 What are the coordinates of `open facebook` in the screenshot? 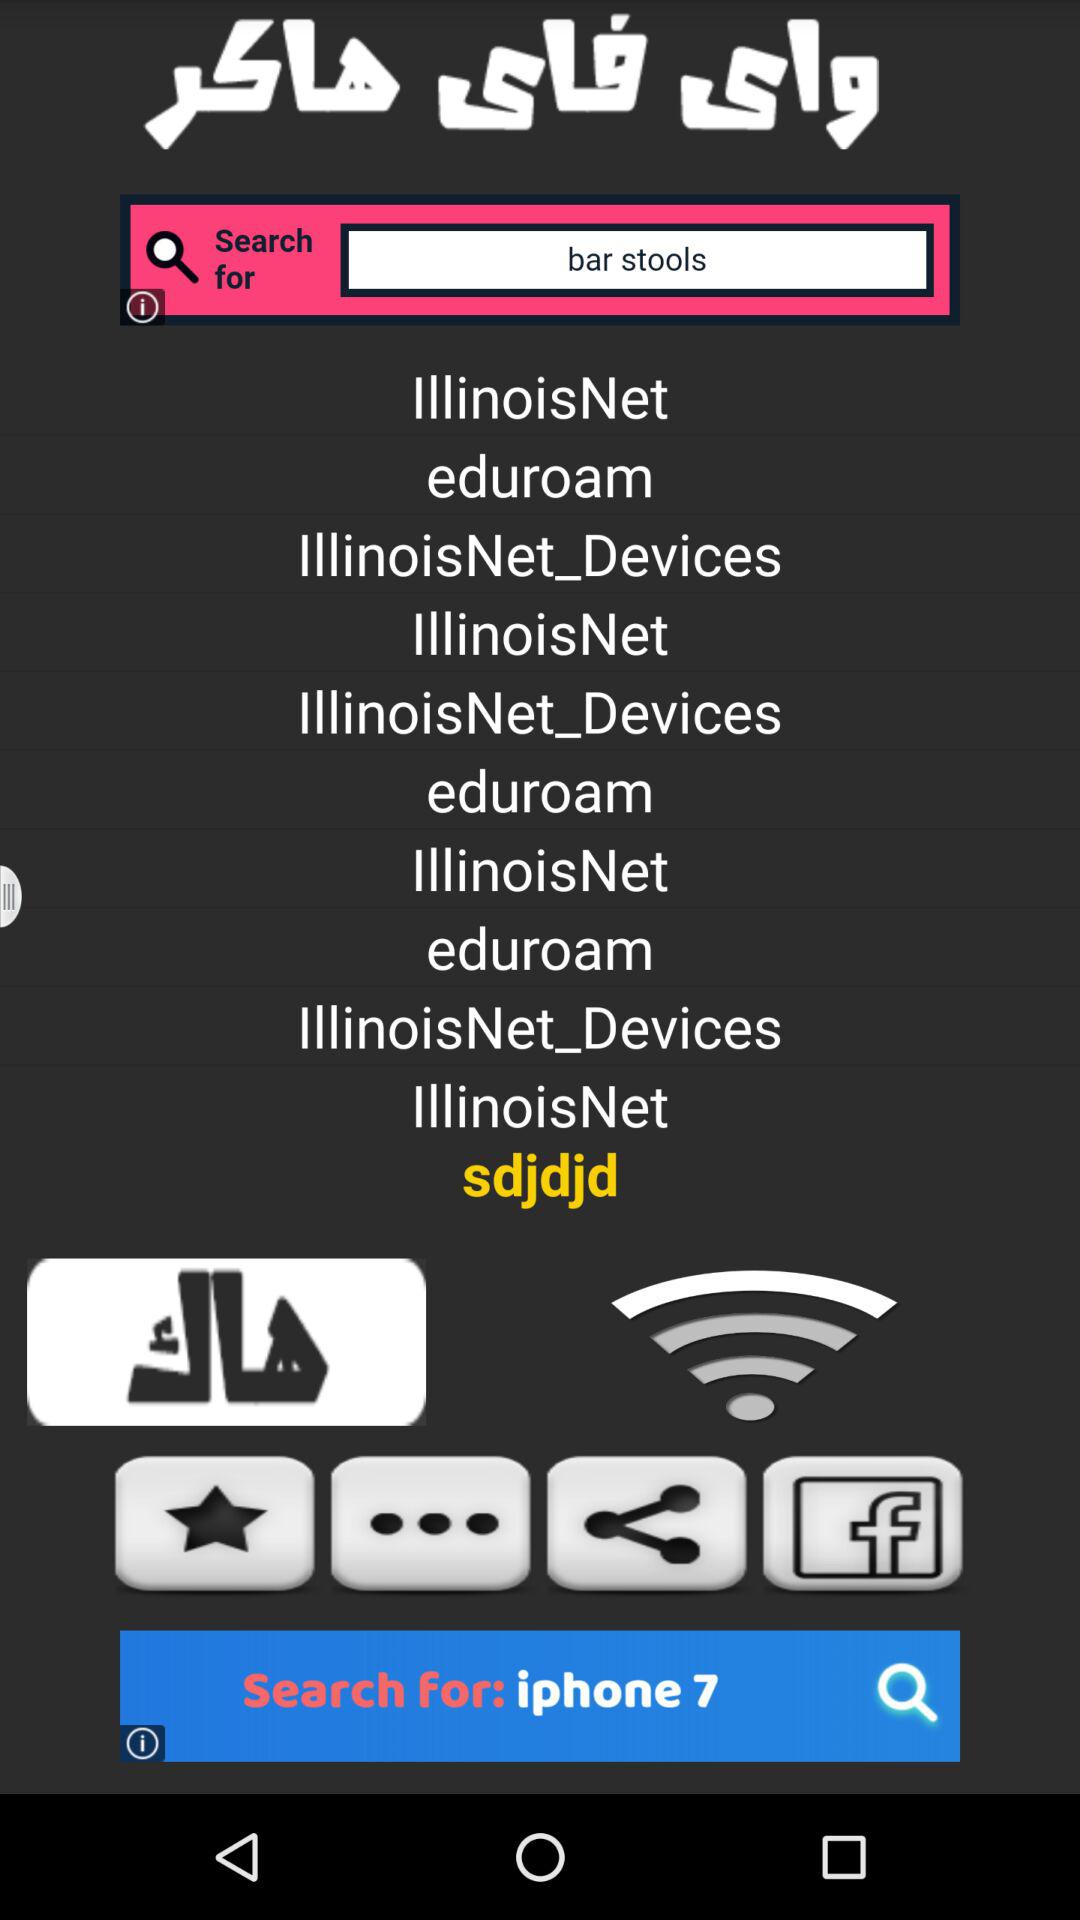 It's located at (864, 1526).